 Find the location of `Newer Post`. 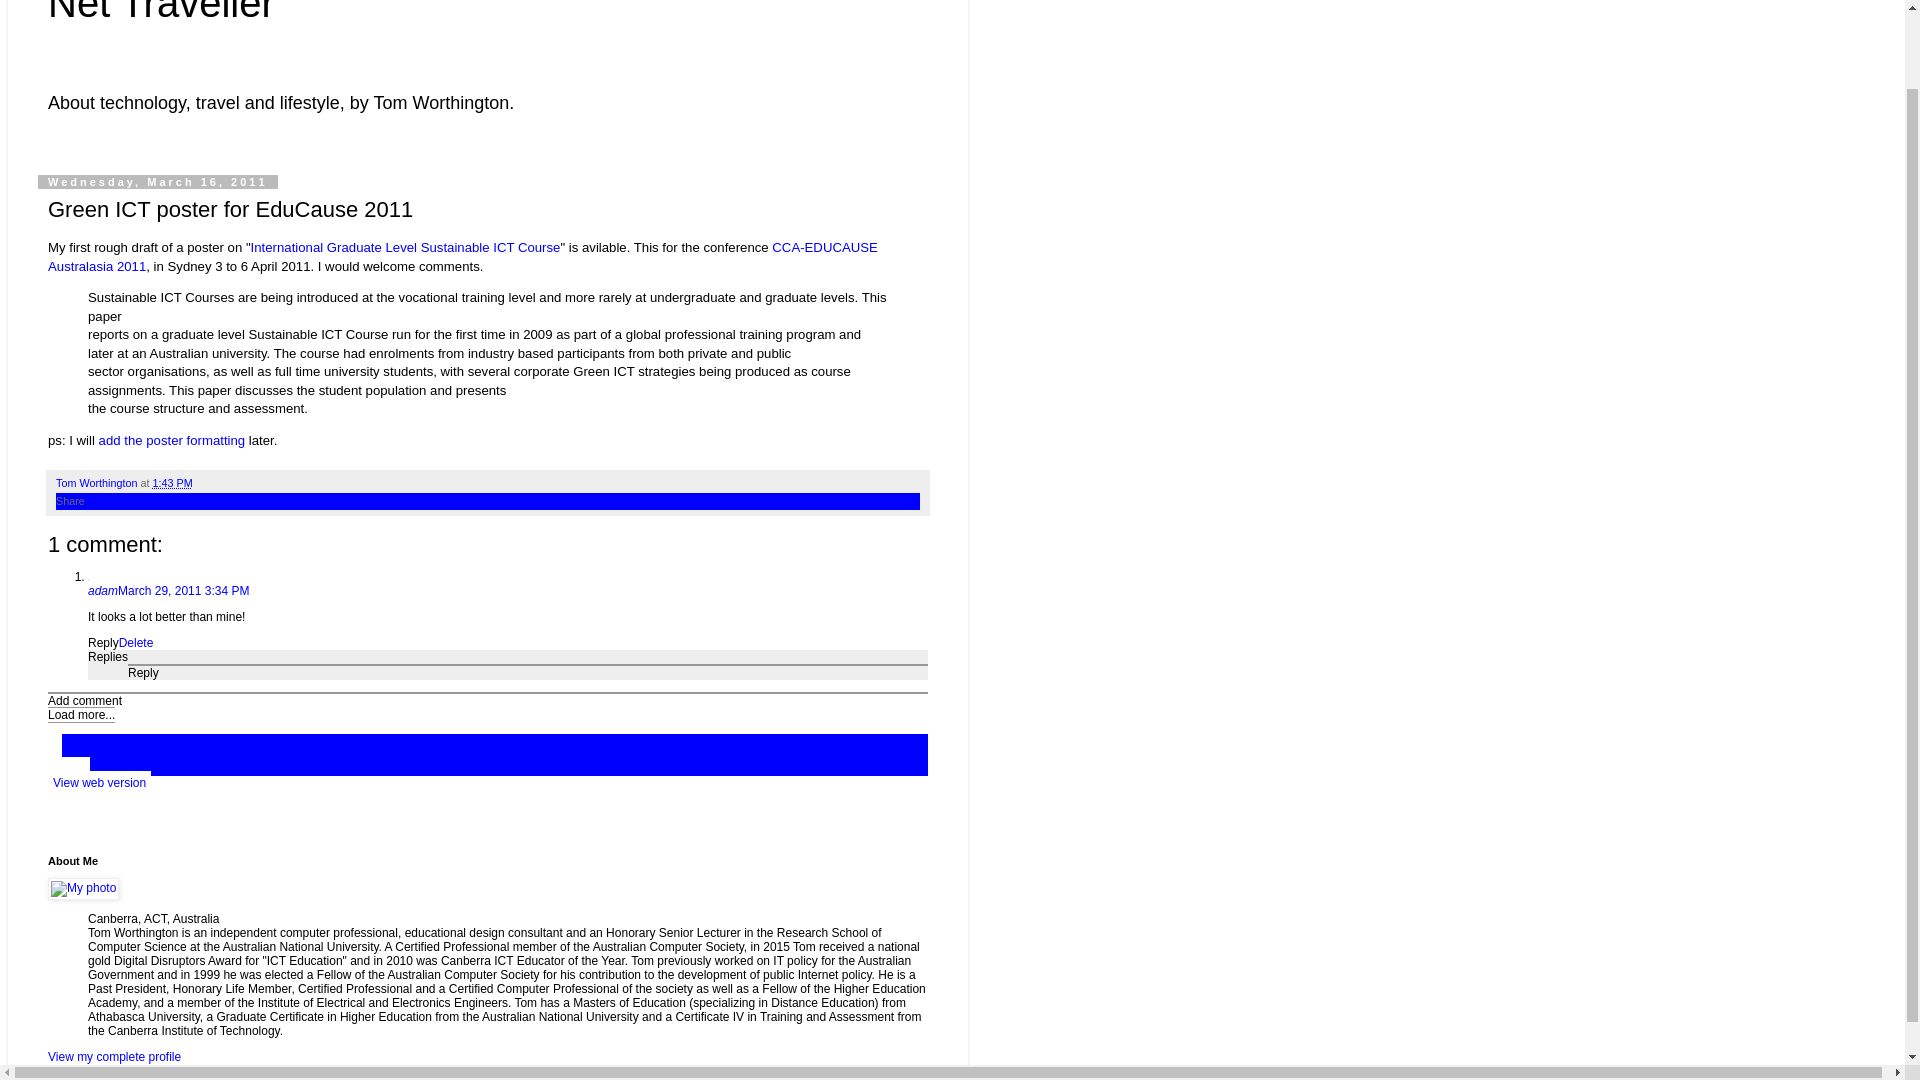

Newer Post is located at coordinates (54, 740).